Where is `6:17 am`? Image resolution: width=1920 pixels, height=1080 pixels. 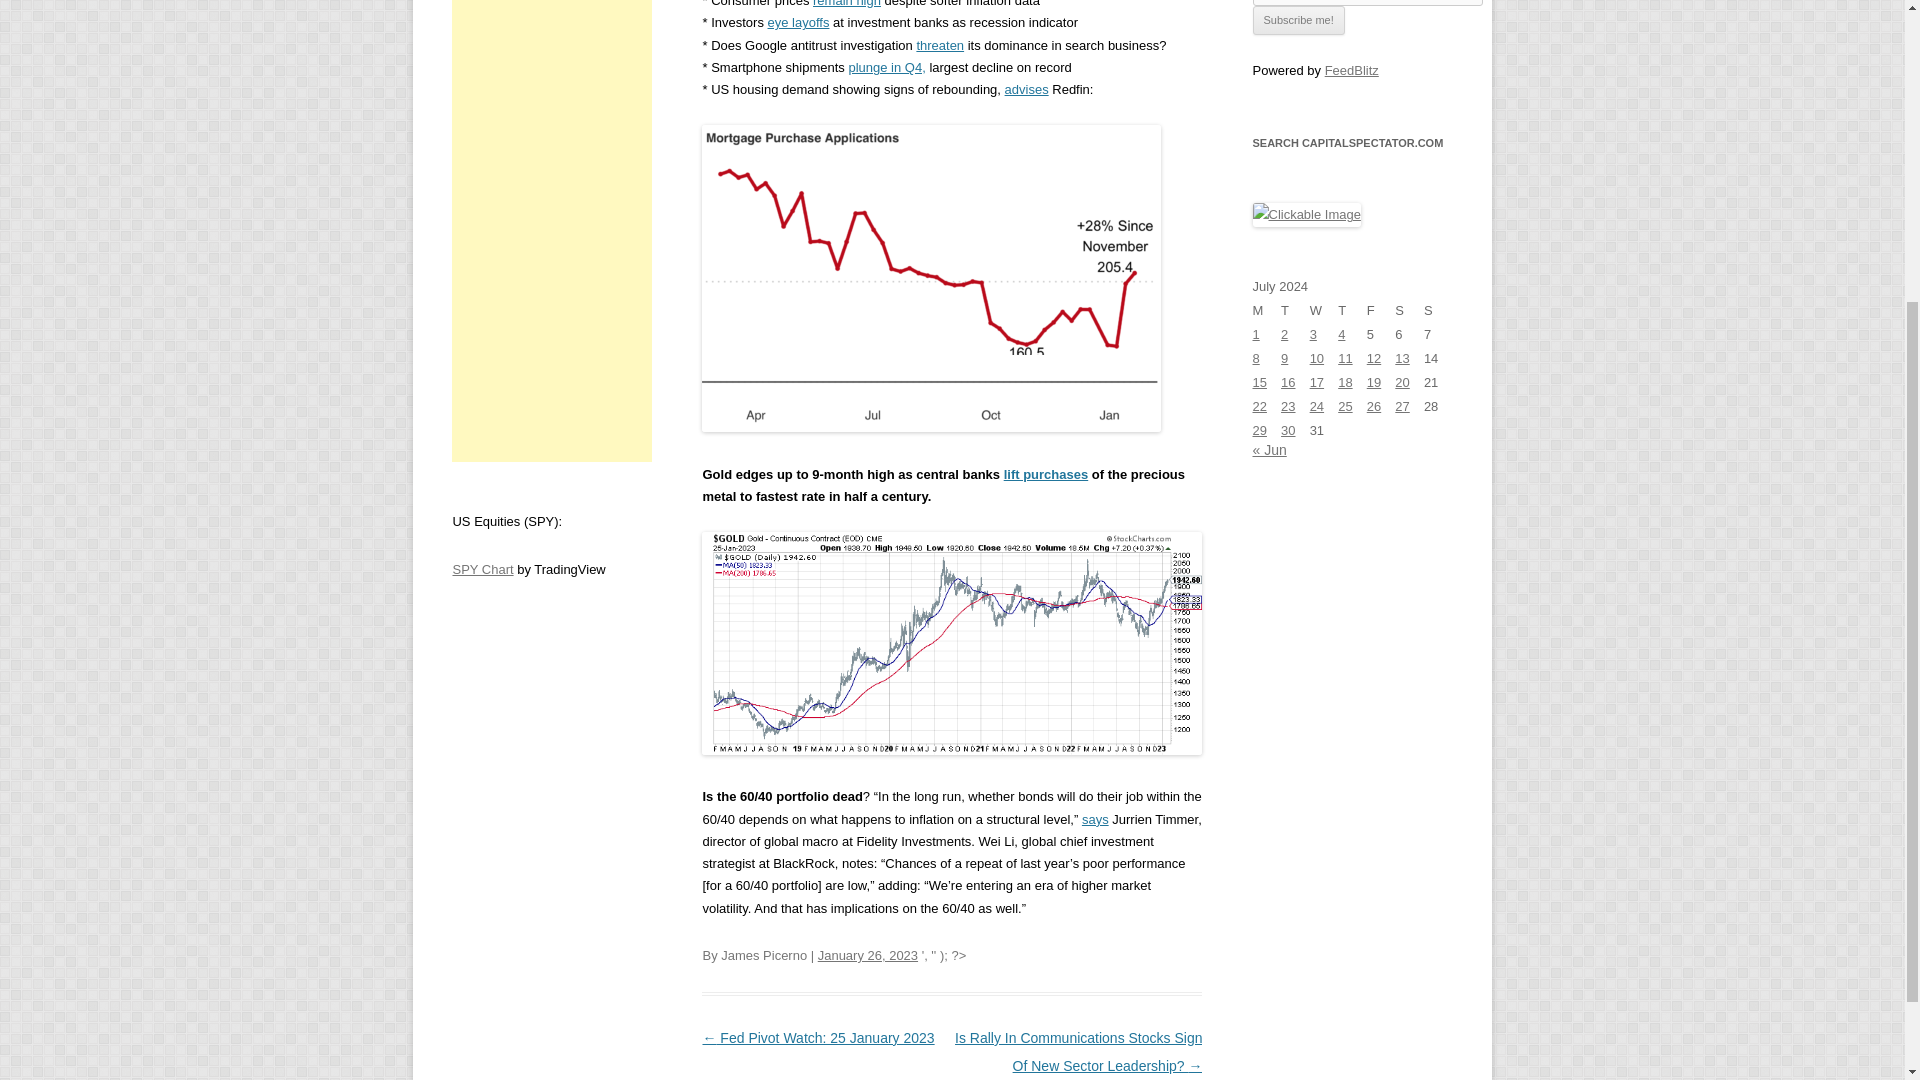 6:17 am is located at coordinates (867, 956).